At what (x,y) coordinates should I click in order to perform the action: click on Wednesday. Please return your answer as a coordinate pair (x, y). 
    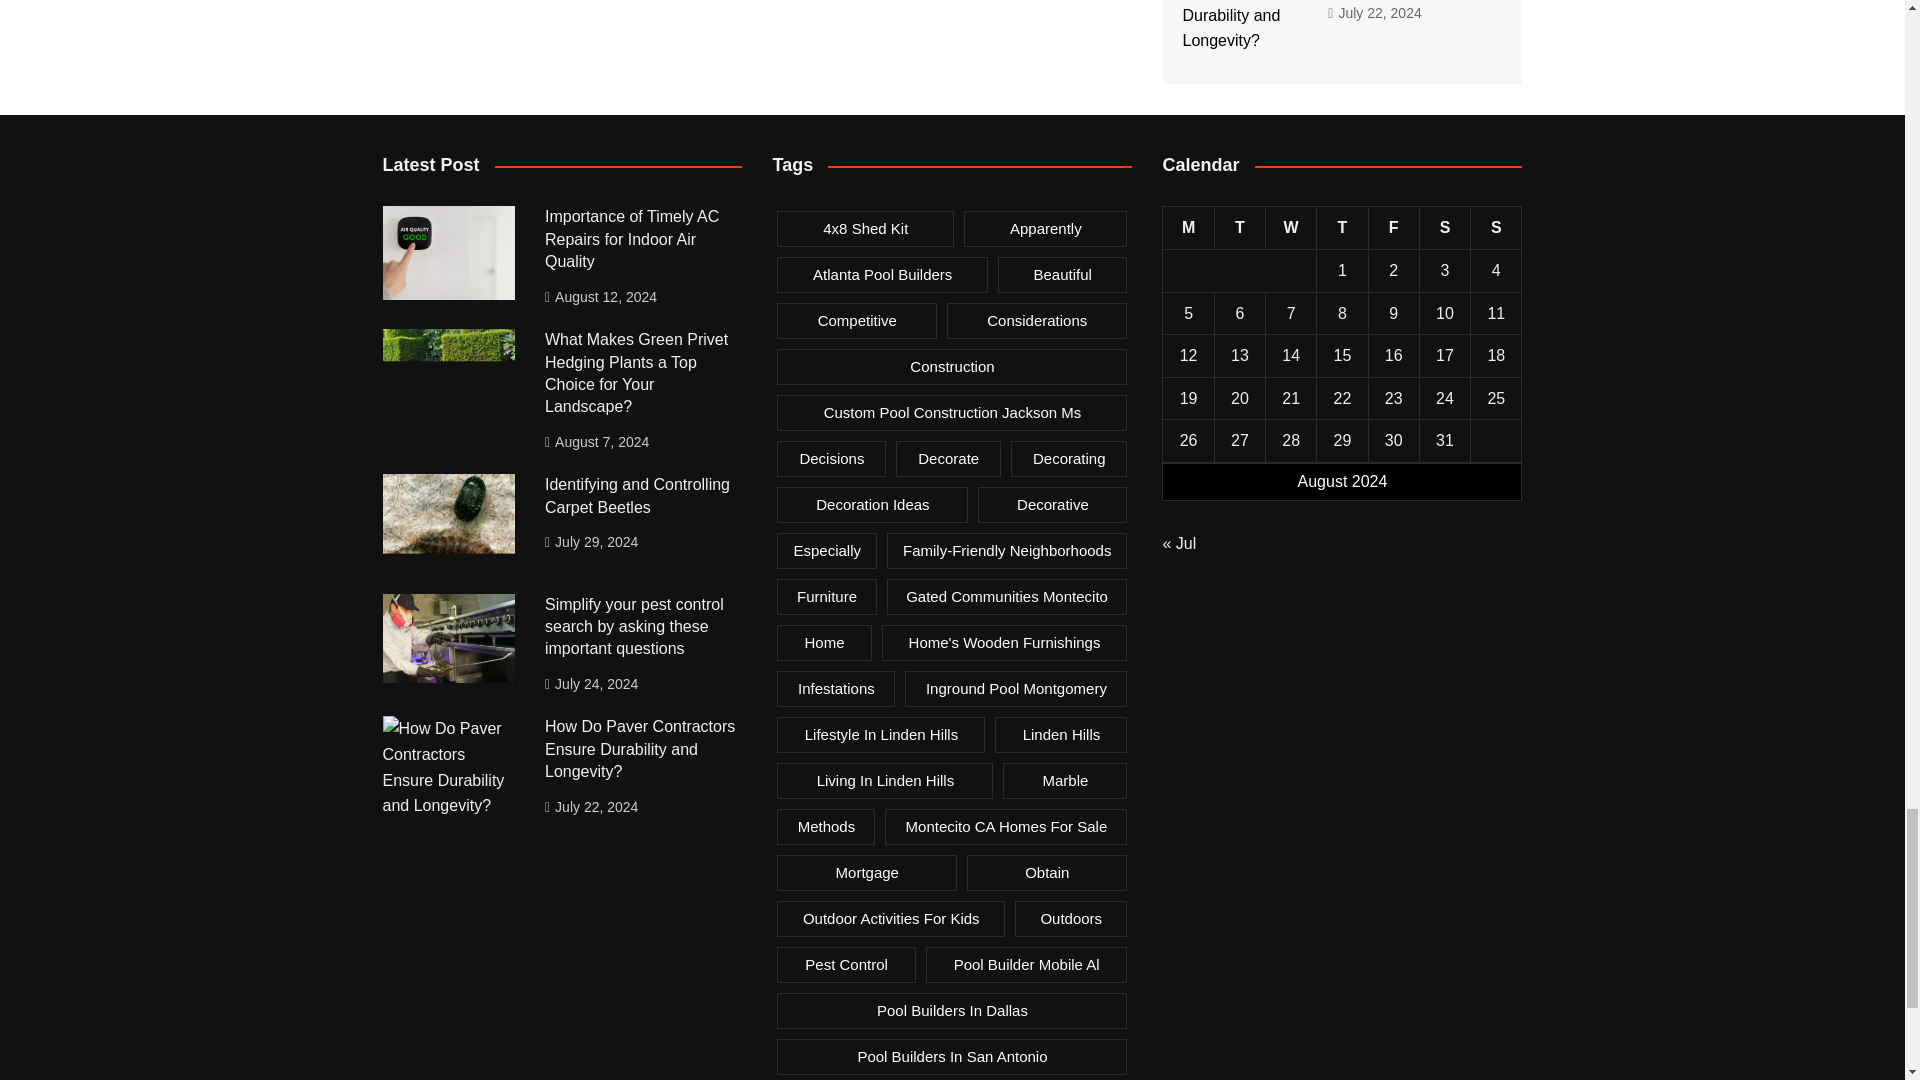
    Looking at the image, I should click on (1291, 228).